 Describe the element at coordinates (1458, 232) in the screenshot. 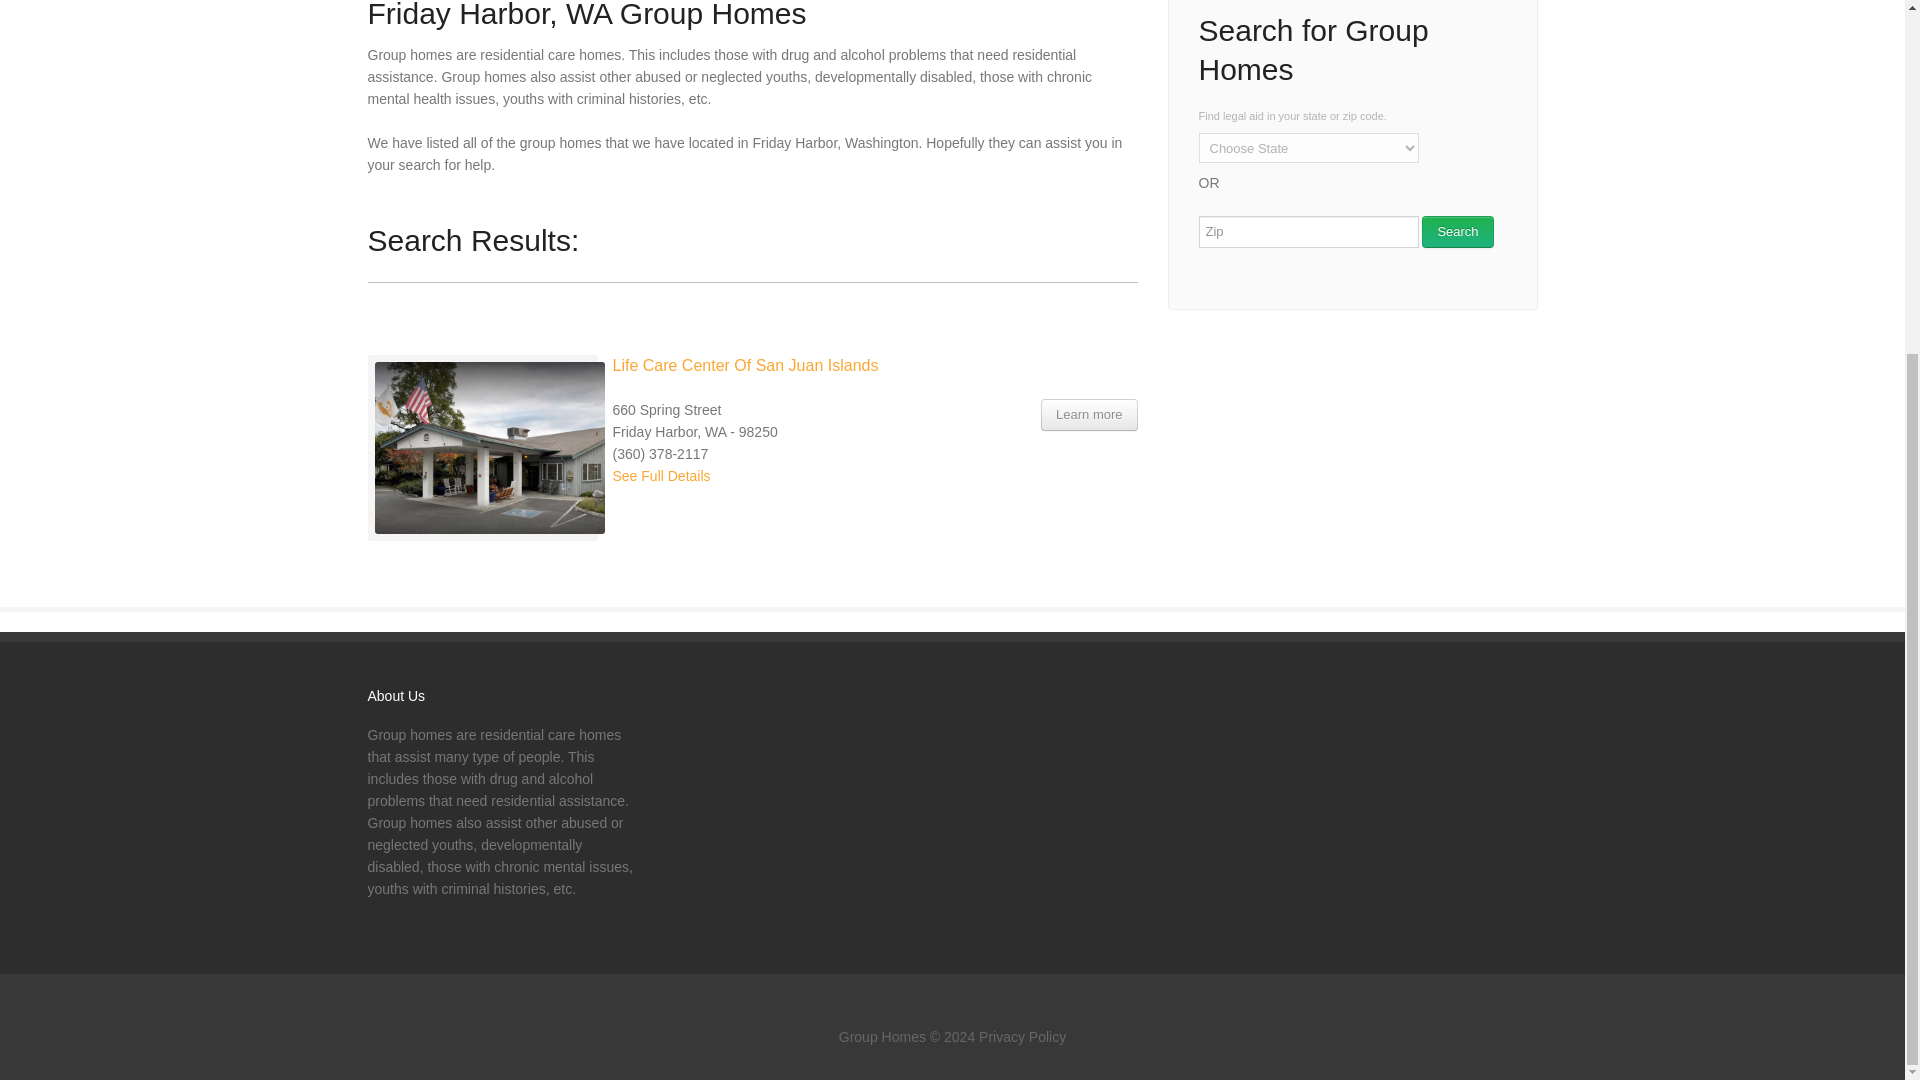

I see `Search` at that location.